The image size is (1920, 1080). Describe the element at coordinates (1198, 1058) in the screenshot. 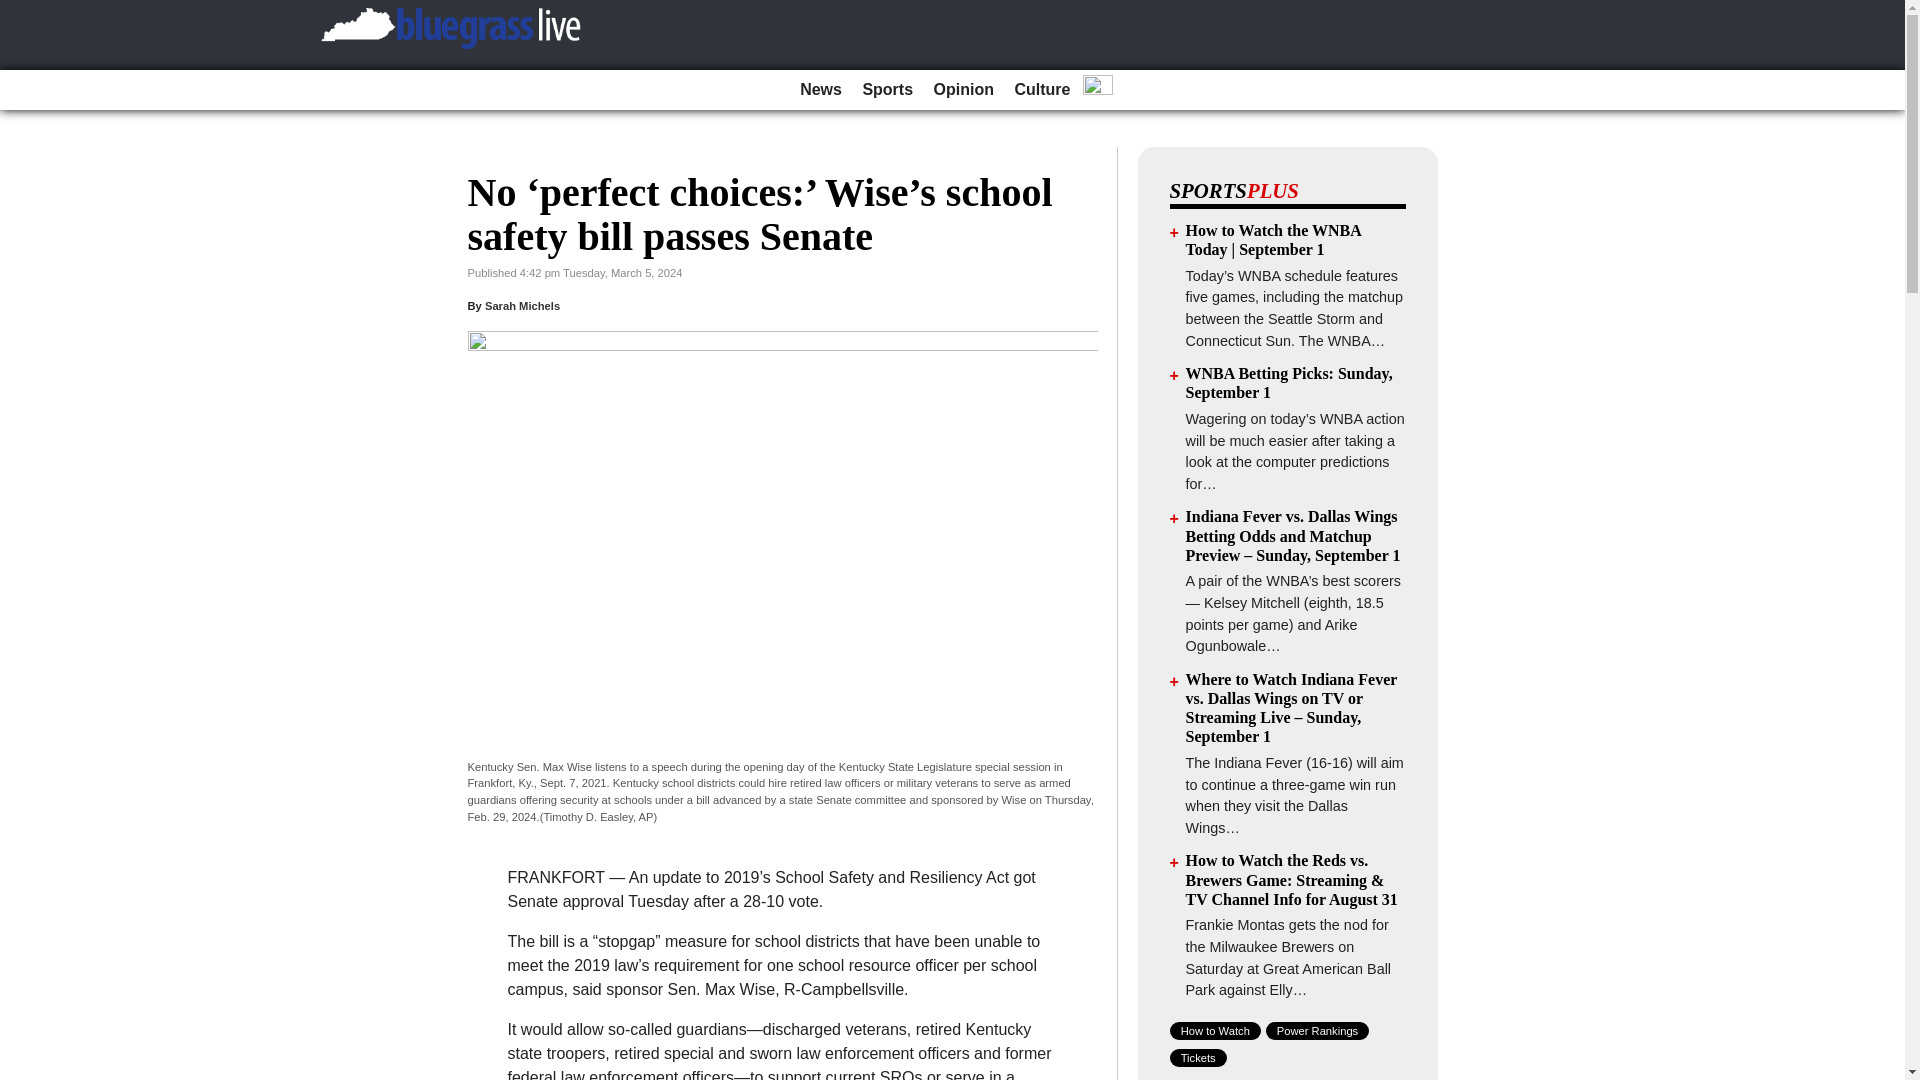

I see `Tickets` at that location.